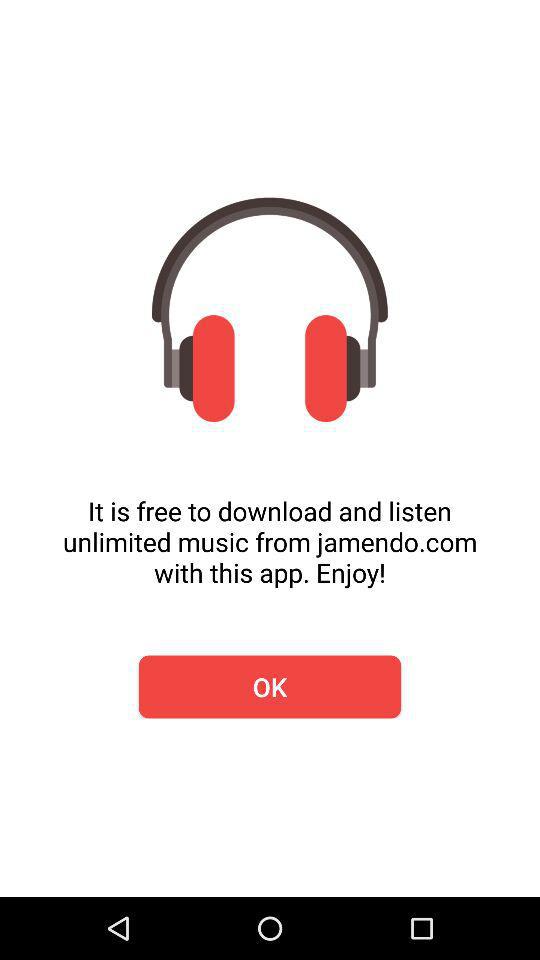 The height and width of the screenshot is (960, 540). I want to click on choose icon below it is free, so click(270, 686).